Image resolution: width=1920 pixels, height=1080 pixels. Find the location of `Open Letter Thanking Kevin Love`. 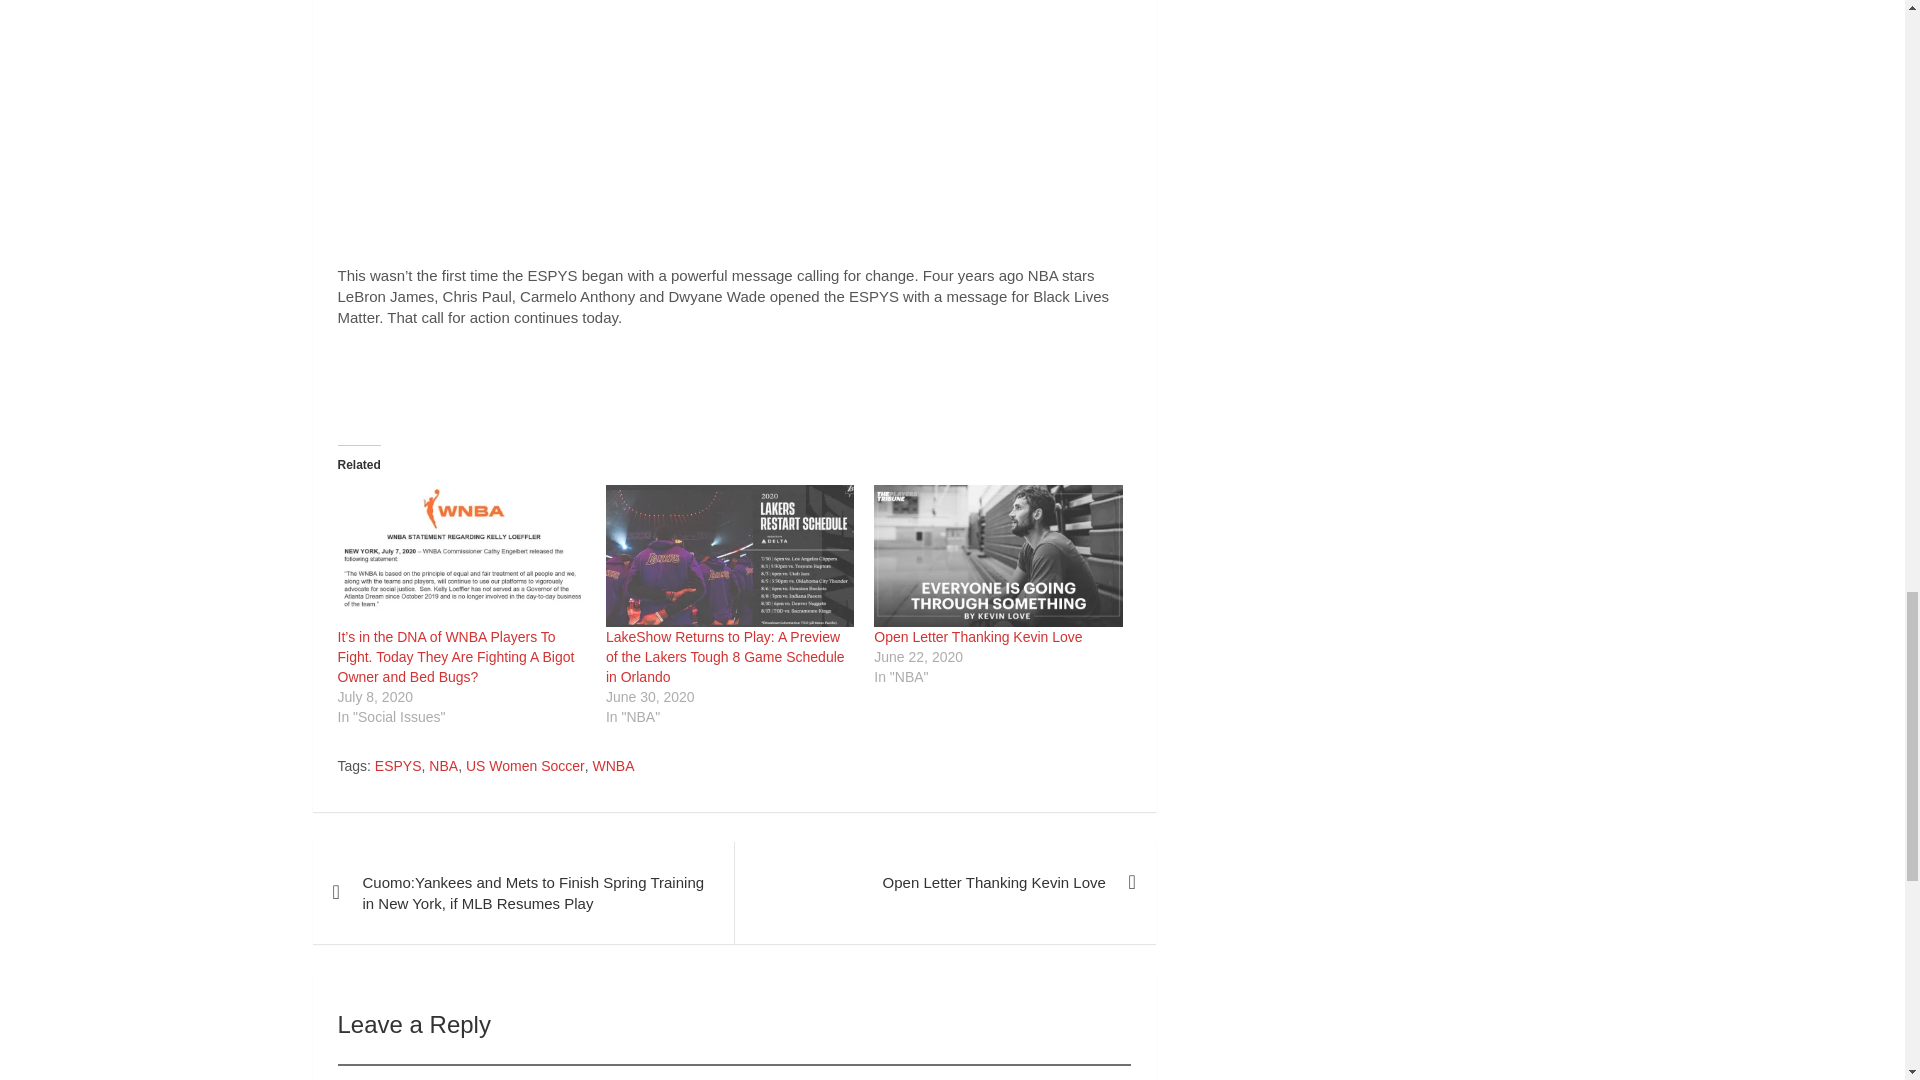

Open Letter Thanking Kevin Love is located at coordinates (944, 882).